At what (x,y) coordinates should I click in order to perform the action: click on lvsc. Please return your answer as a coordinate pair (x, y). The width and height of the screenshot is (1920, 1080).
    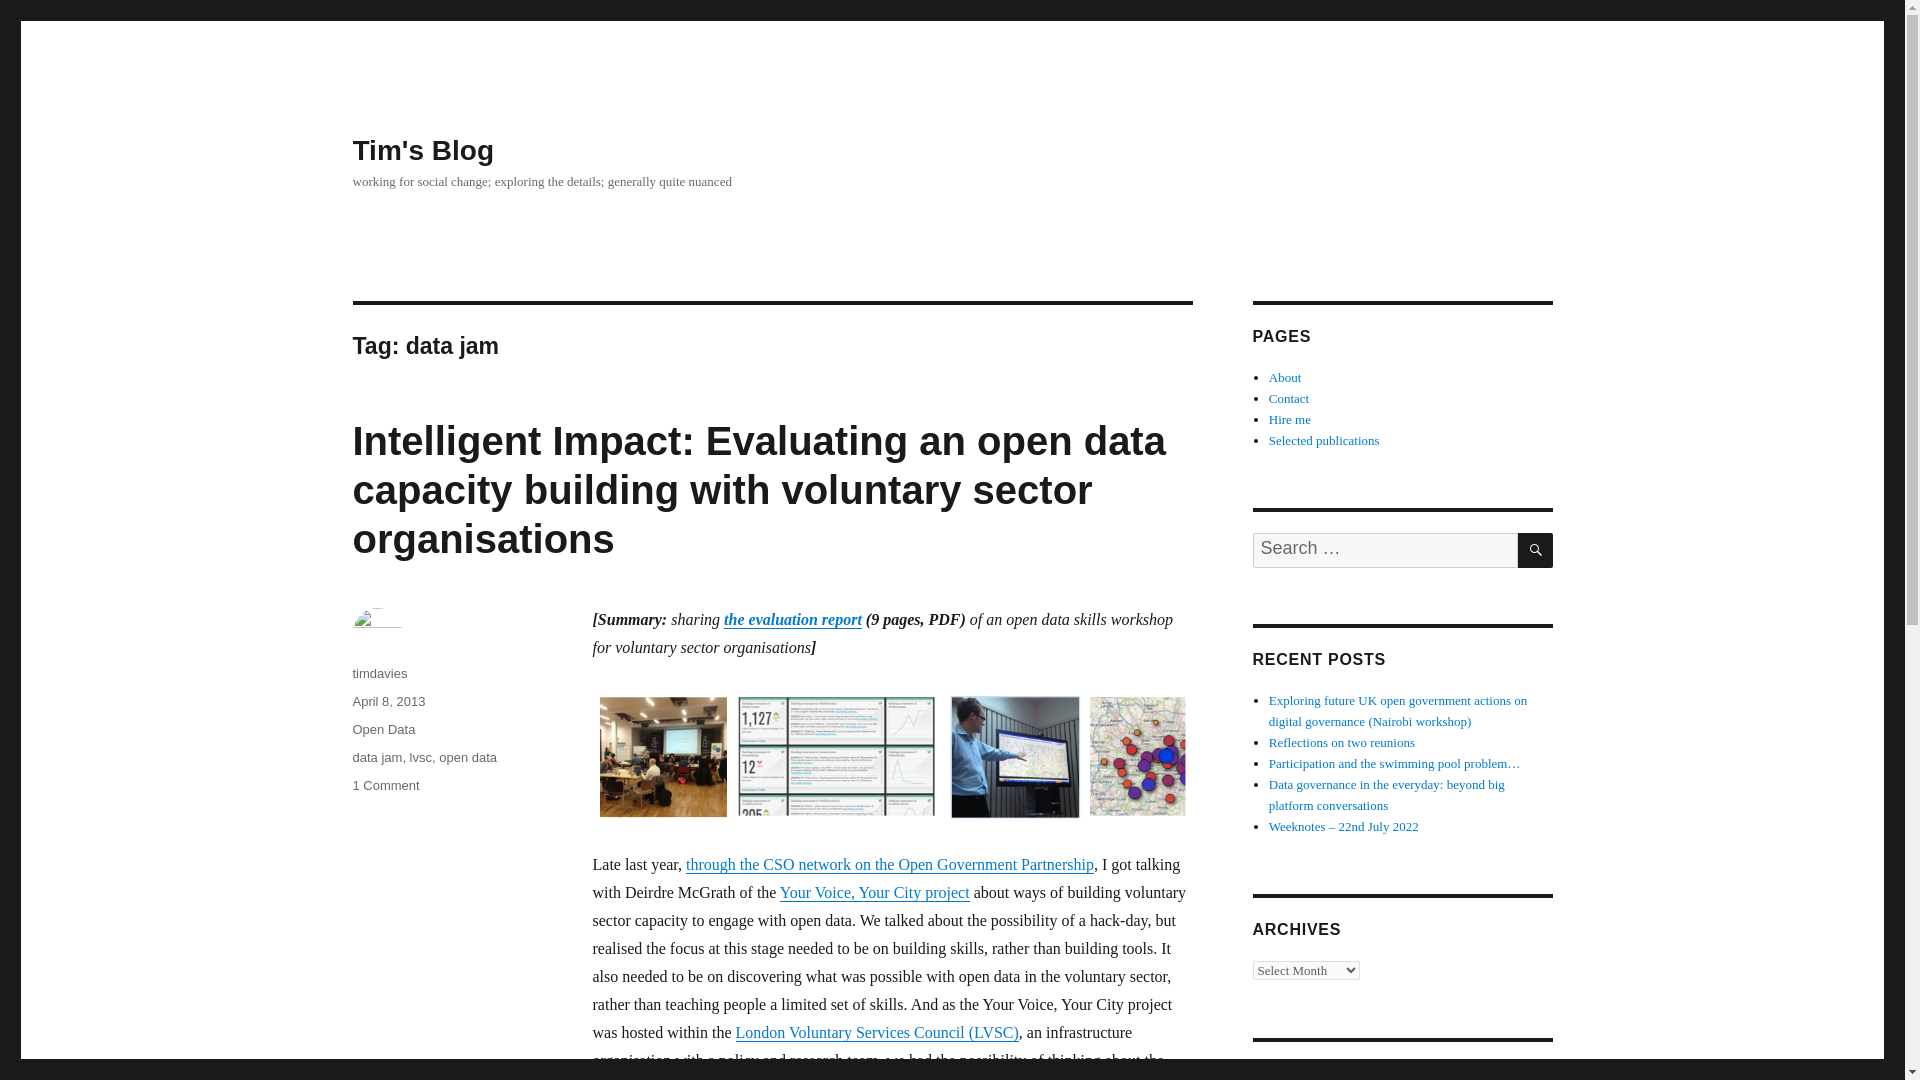
    Looking at the image, I should click on (421, 756).